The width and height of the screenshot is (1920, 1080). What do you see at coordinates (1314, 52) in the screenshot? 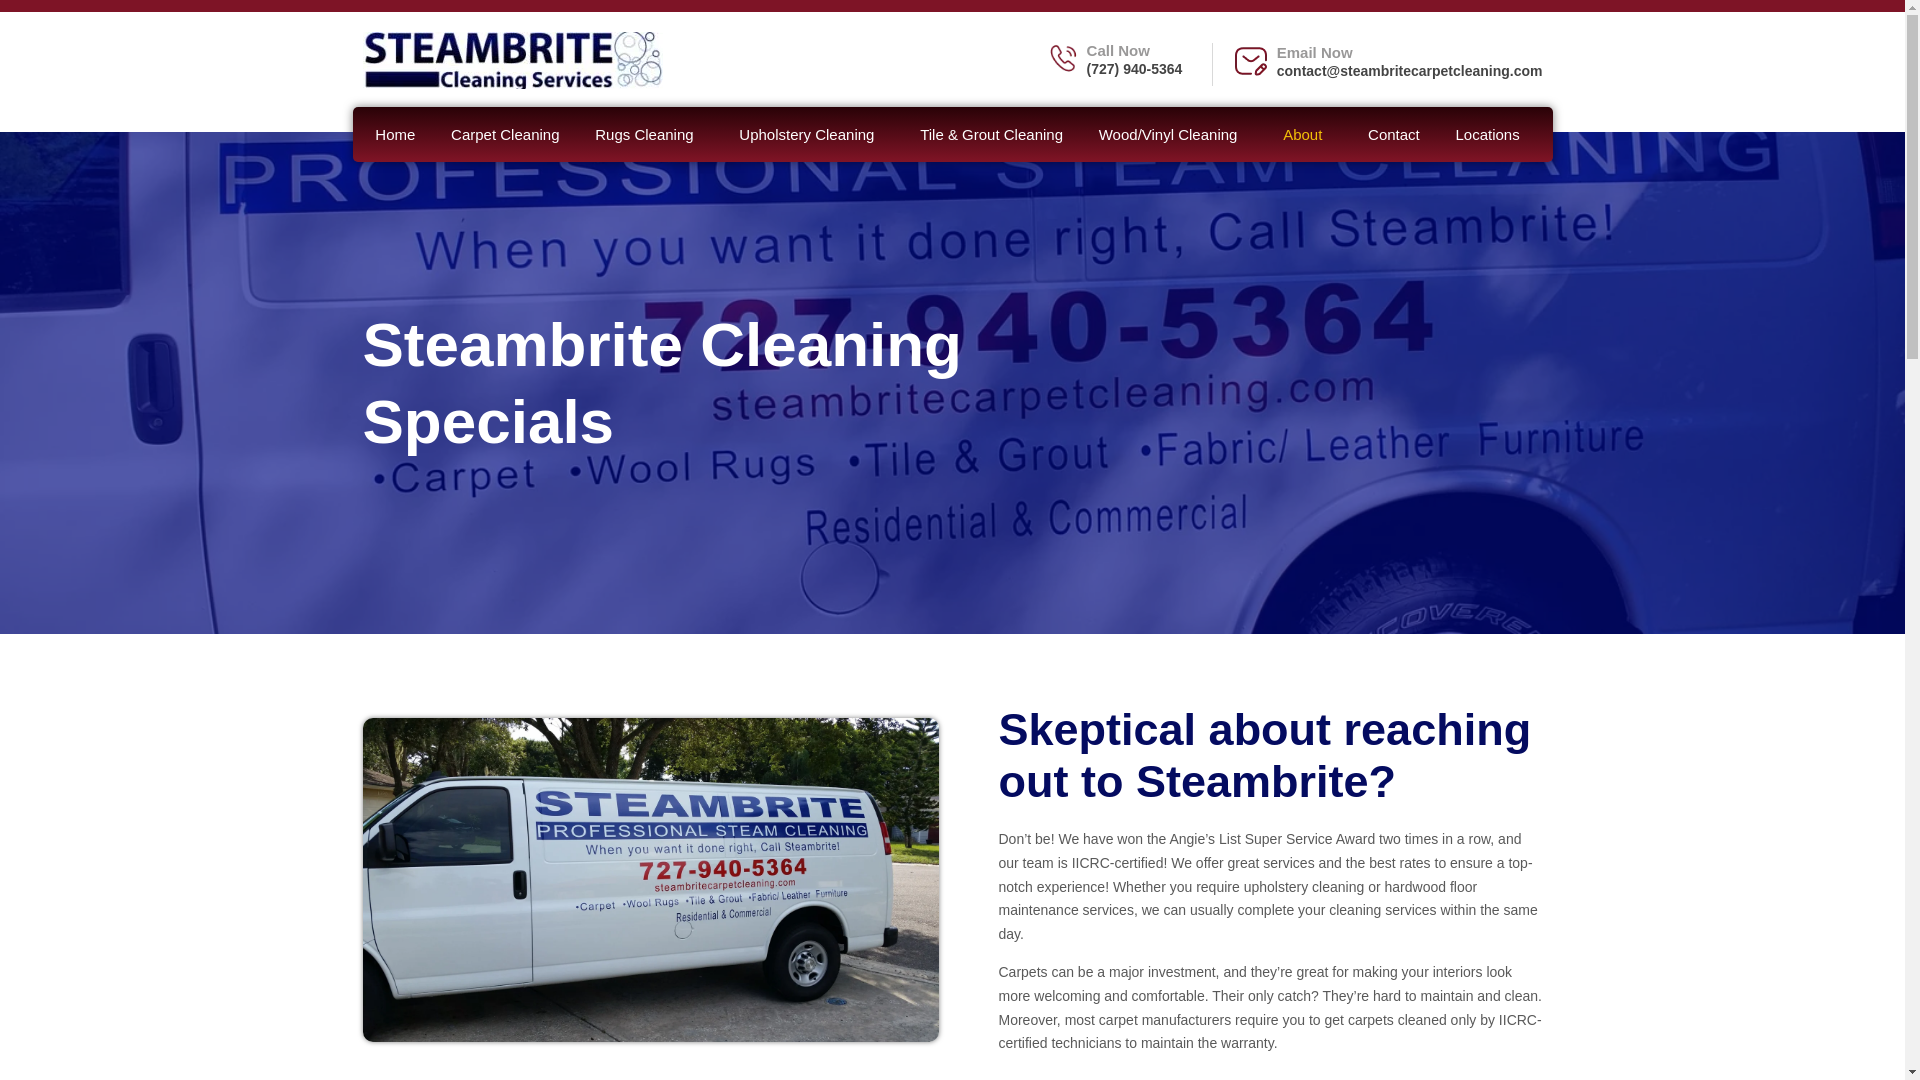
I see `Email Now` at bounding box center [1314, 52].